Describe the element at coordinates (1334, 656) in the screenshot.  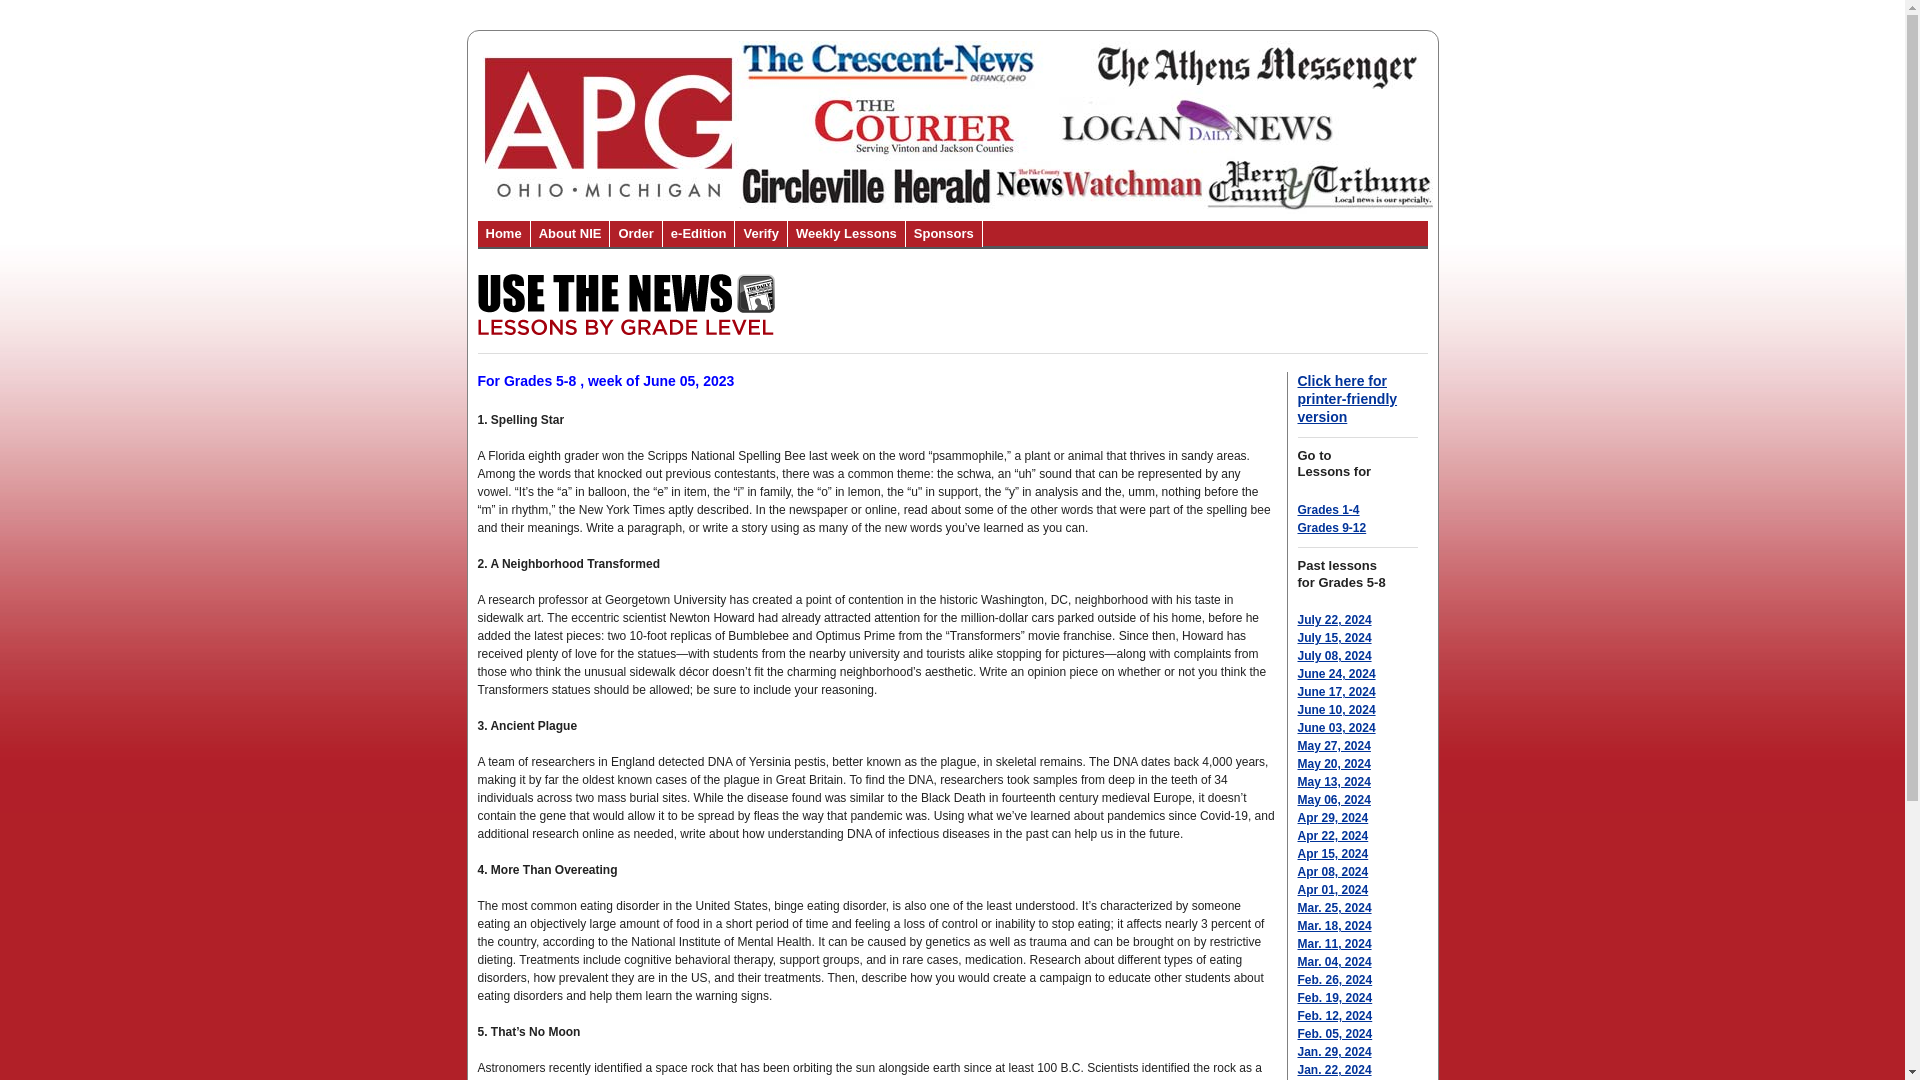
I see `July 08, 2024` at that location.